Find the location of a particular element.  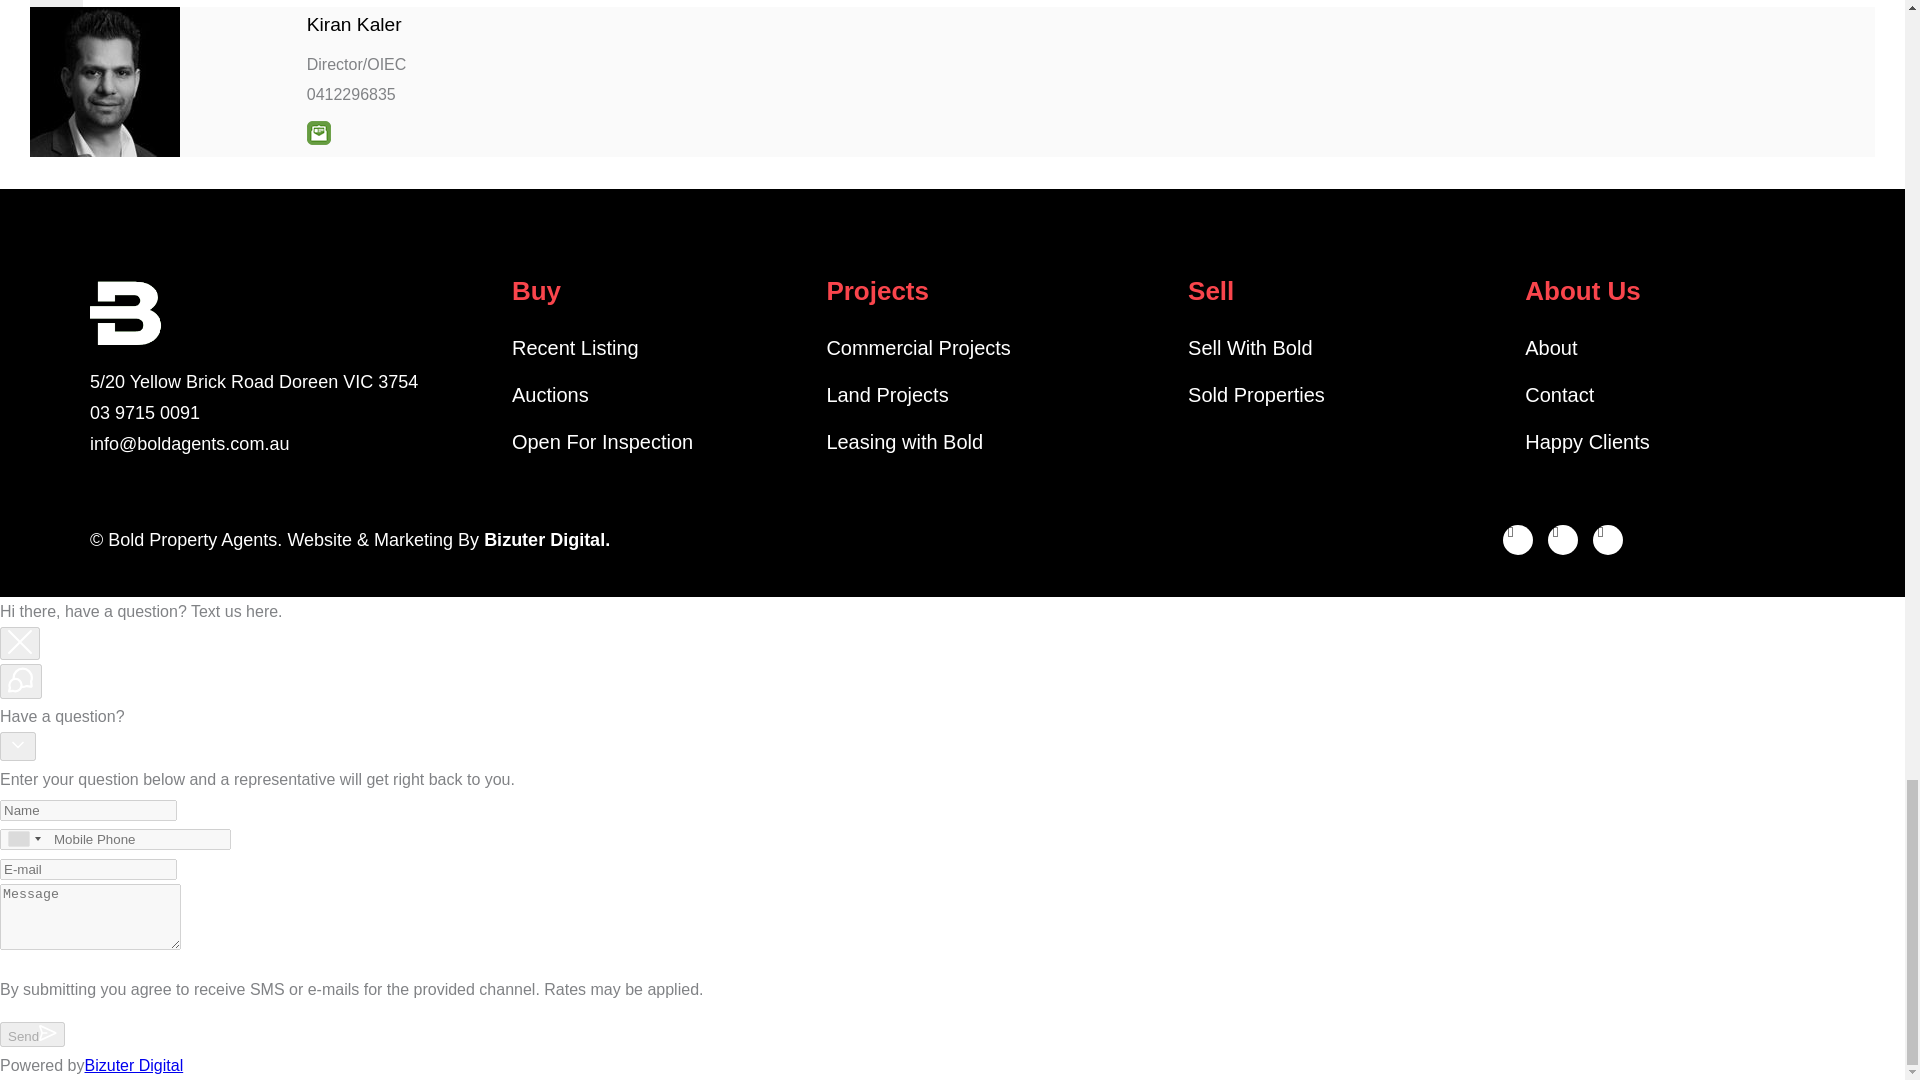

03 9715 0091 is located at coordinates (270, 412).